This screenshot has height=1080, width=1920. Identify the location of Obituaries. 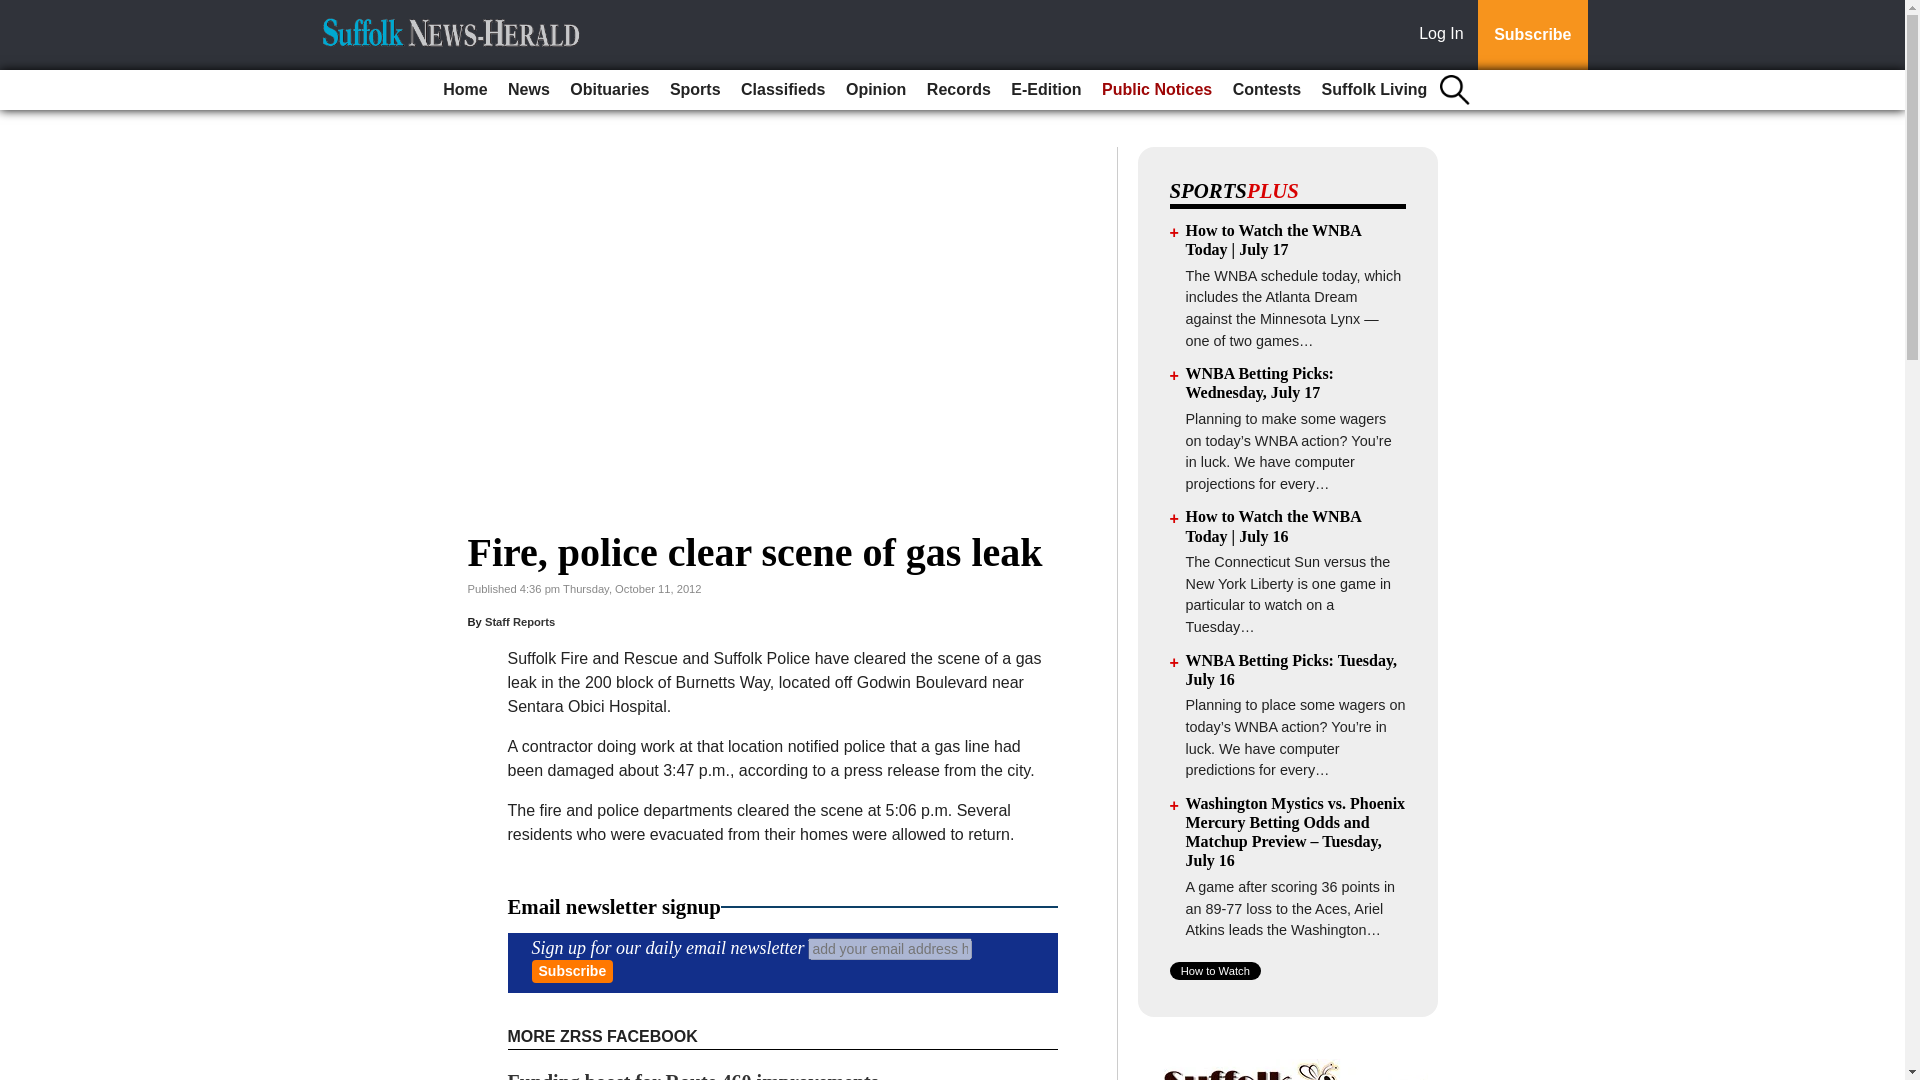
(609, 90).